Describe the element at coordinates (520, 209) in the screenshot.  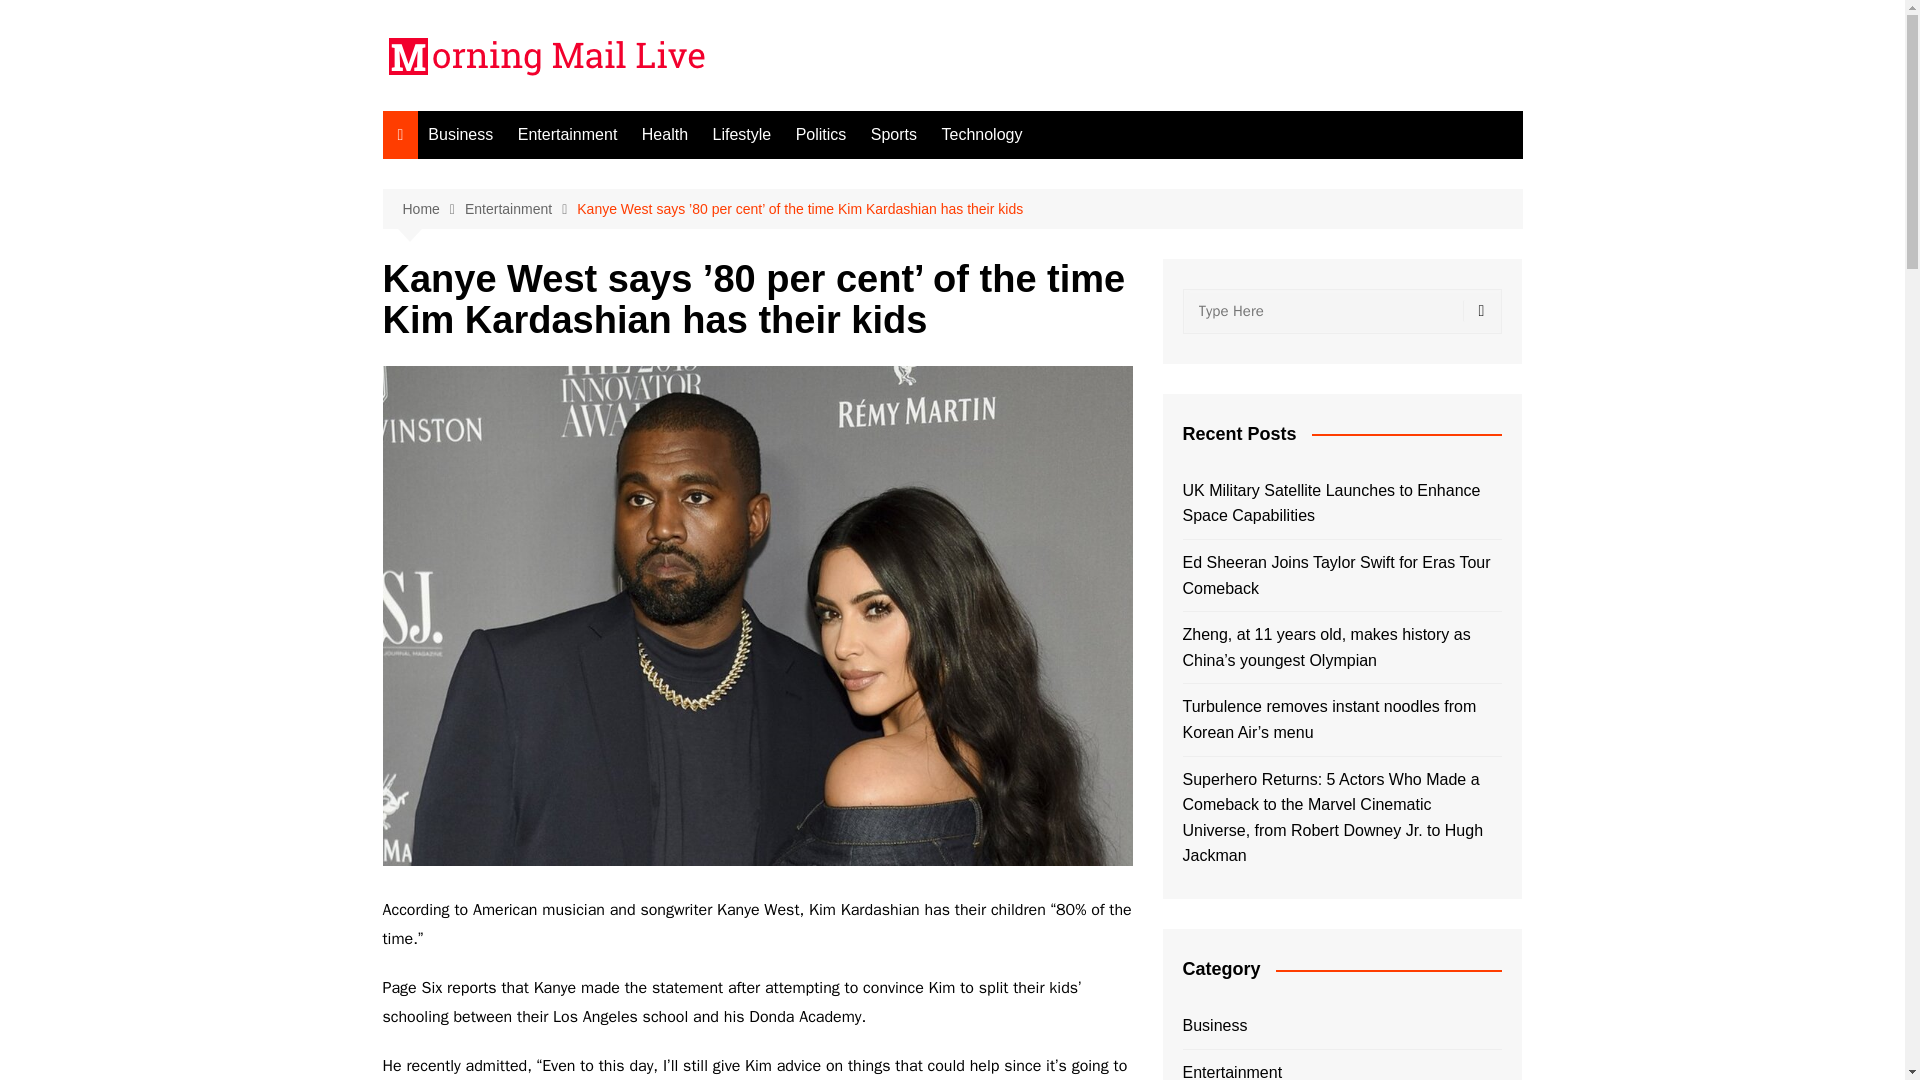
I see `Entertainment` at that location.